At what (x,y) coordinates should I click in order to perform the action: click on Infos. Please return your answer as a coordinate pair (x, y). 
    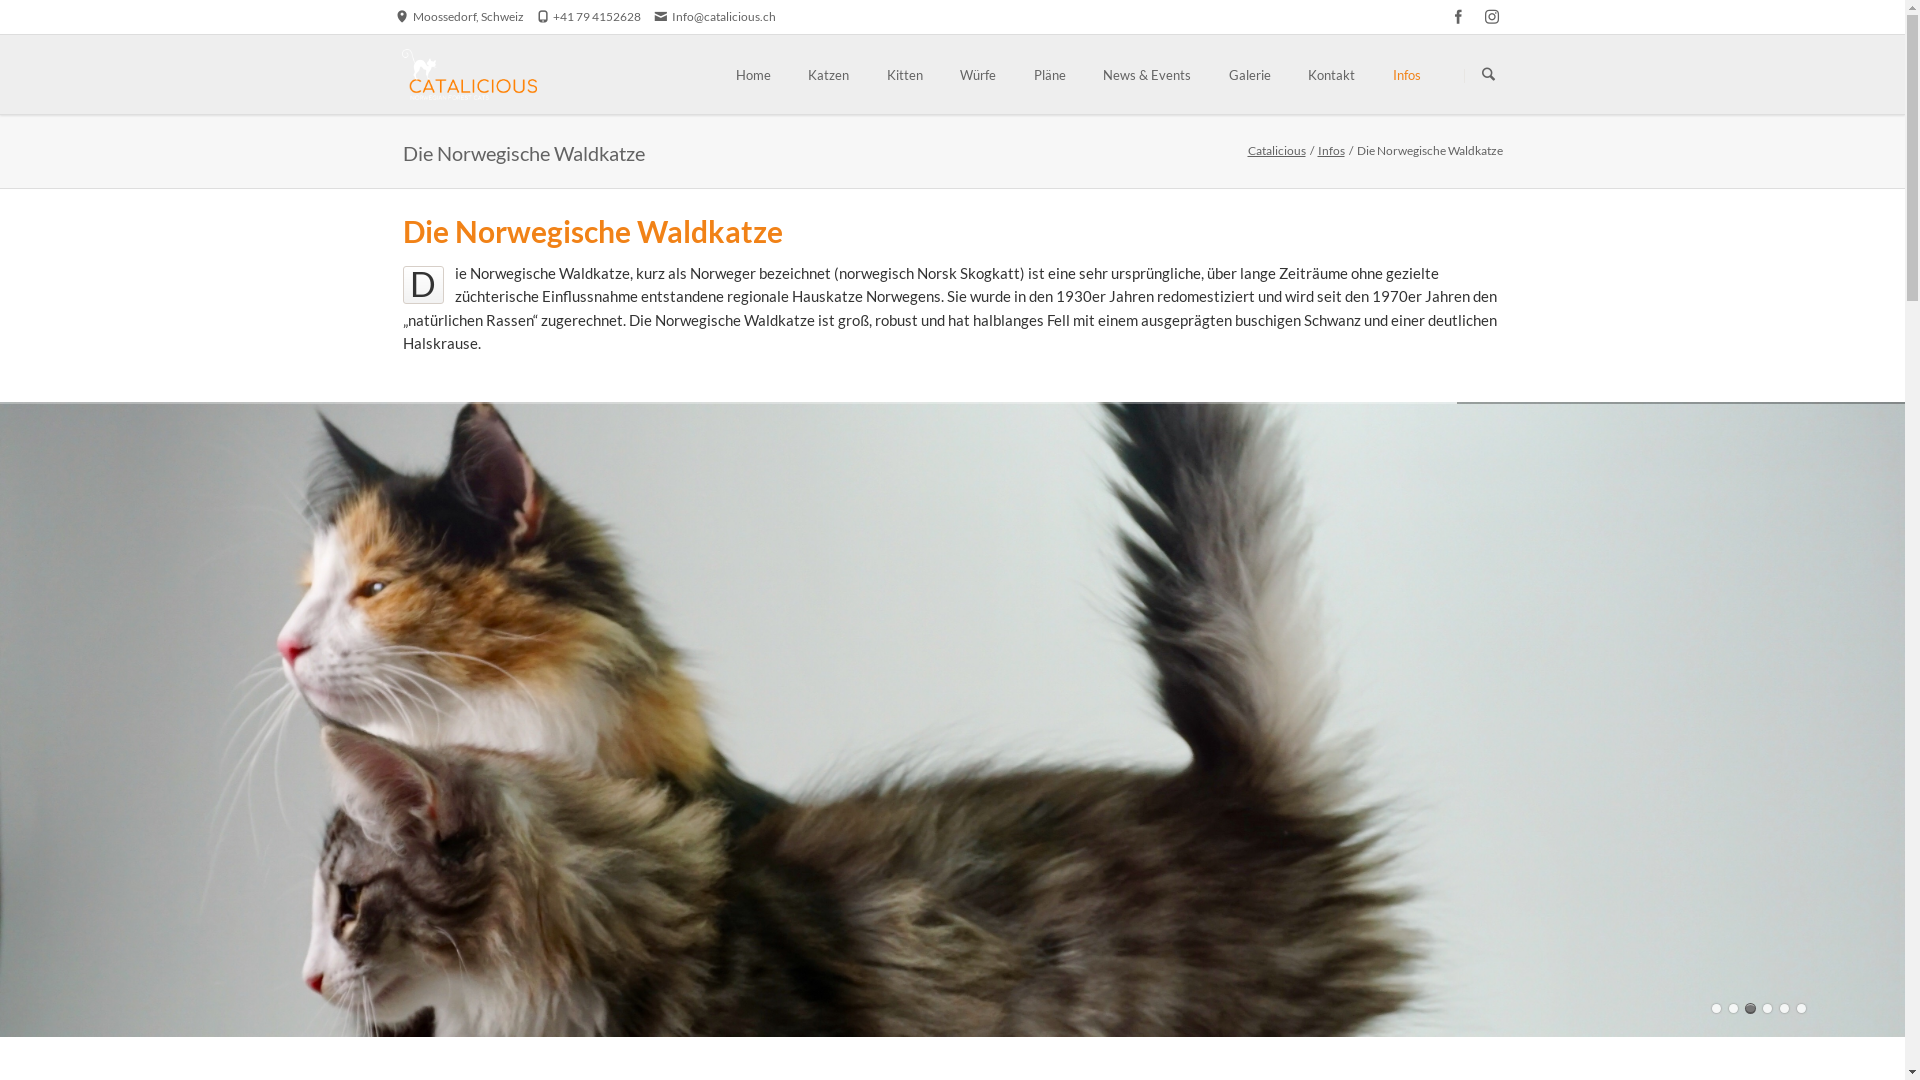
    Looking at the image, I should click on (1332, 150).